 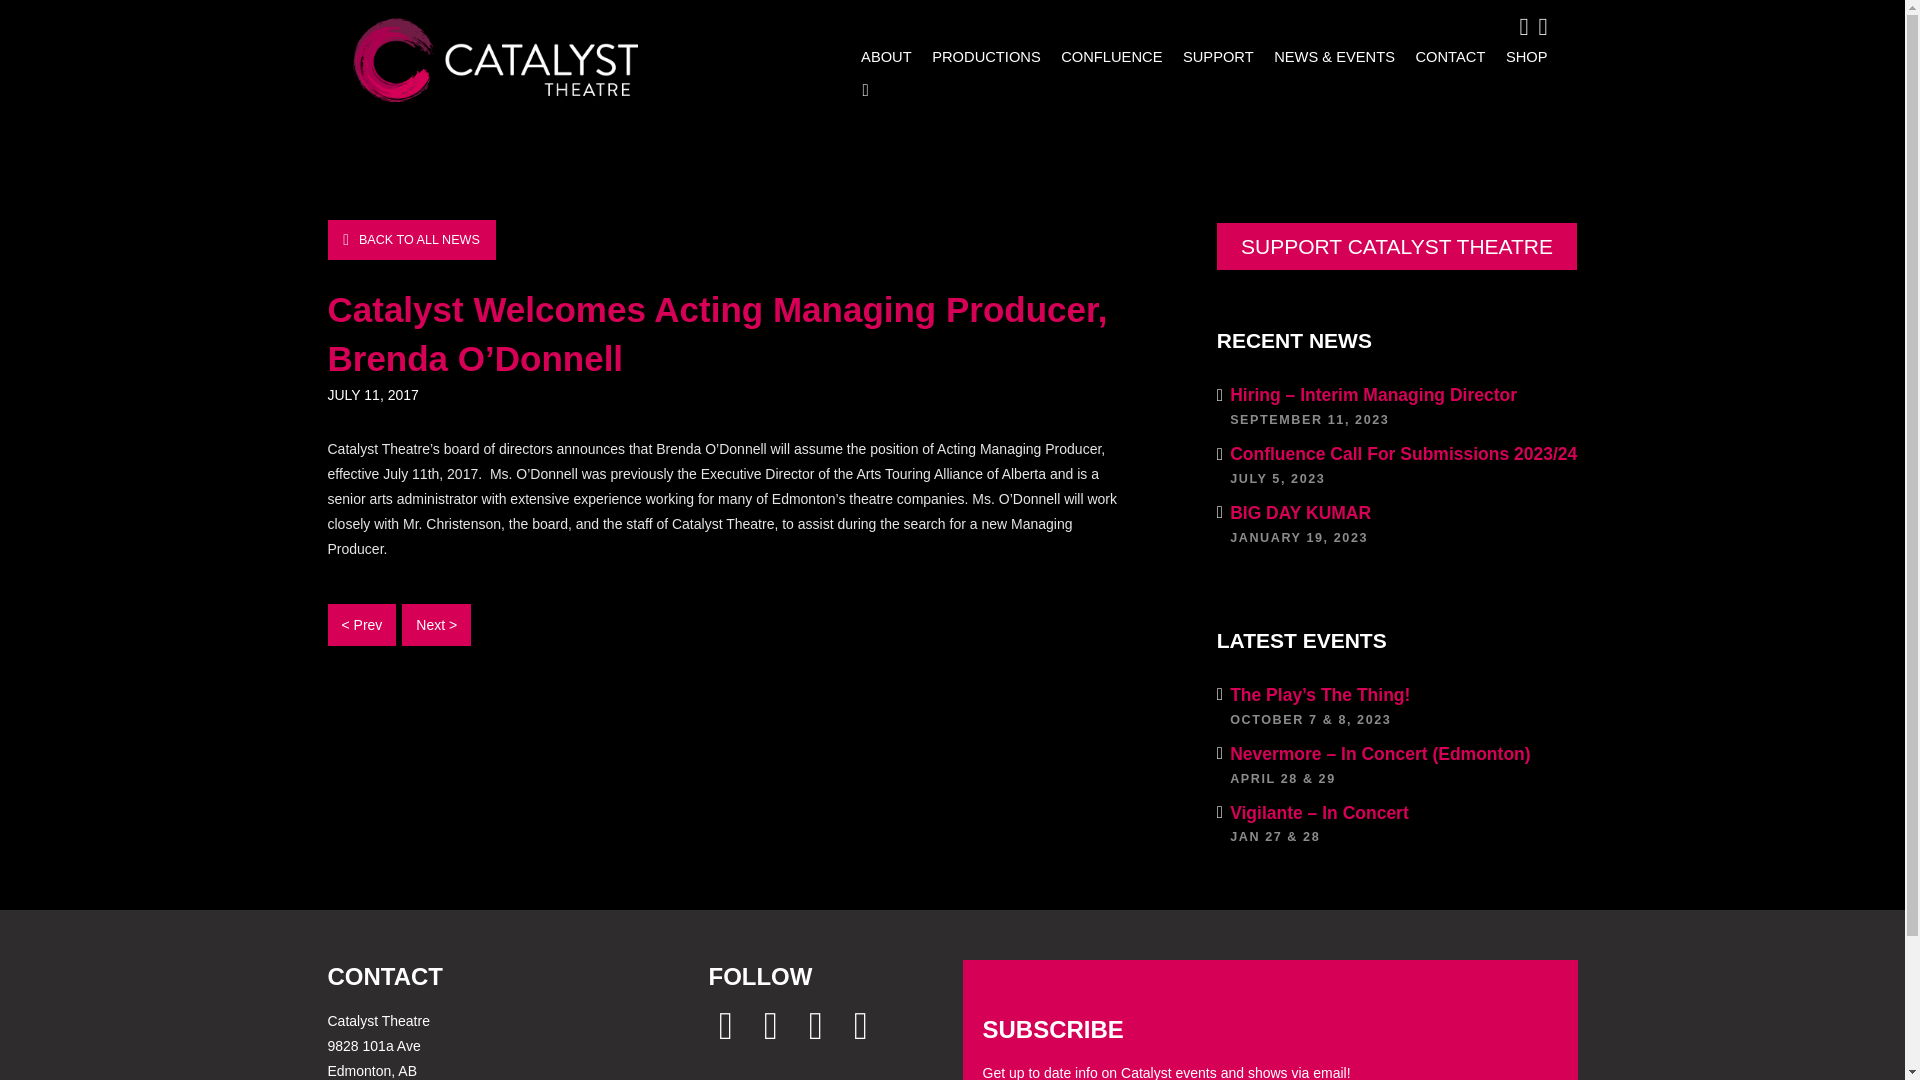 I want to click on CONFLUENCE, so click(x=1212, y=56).